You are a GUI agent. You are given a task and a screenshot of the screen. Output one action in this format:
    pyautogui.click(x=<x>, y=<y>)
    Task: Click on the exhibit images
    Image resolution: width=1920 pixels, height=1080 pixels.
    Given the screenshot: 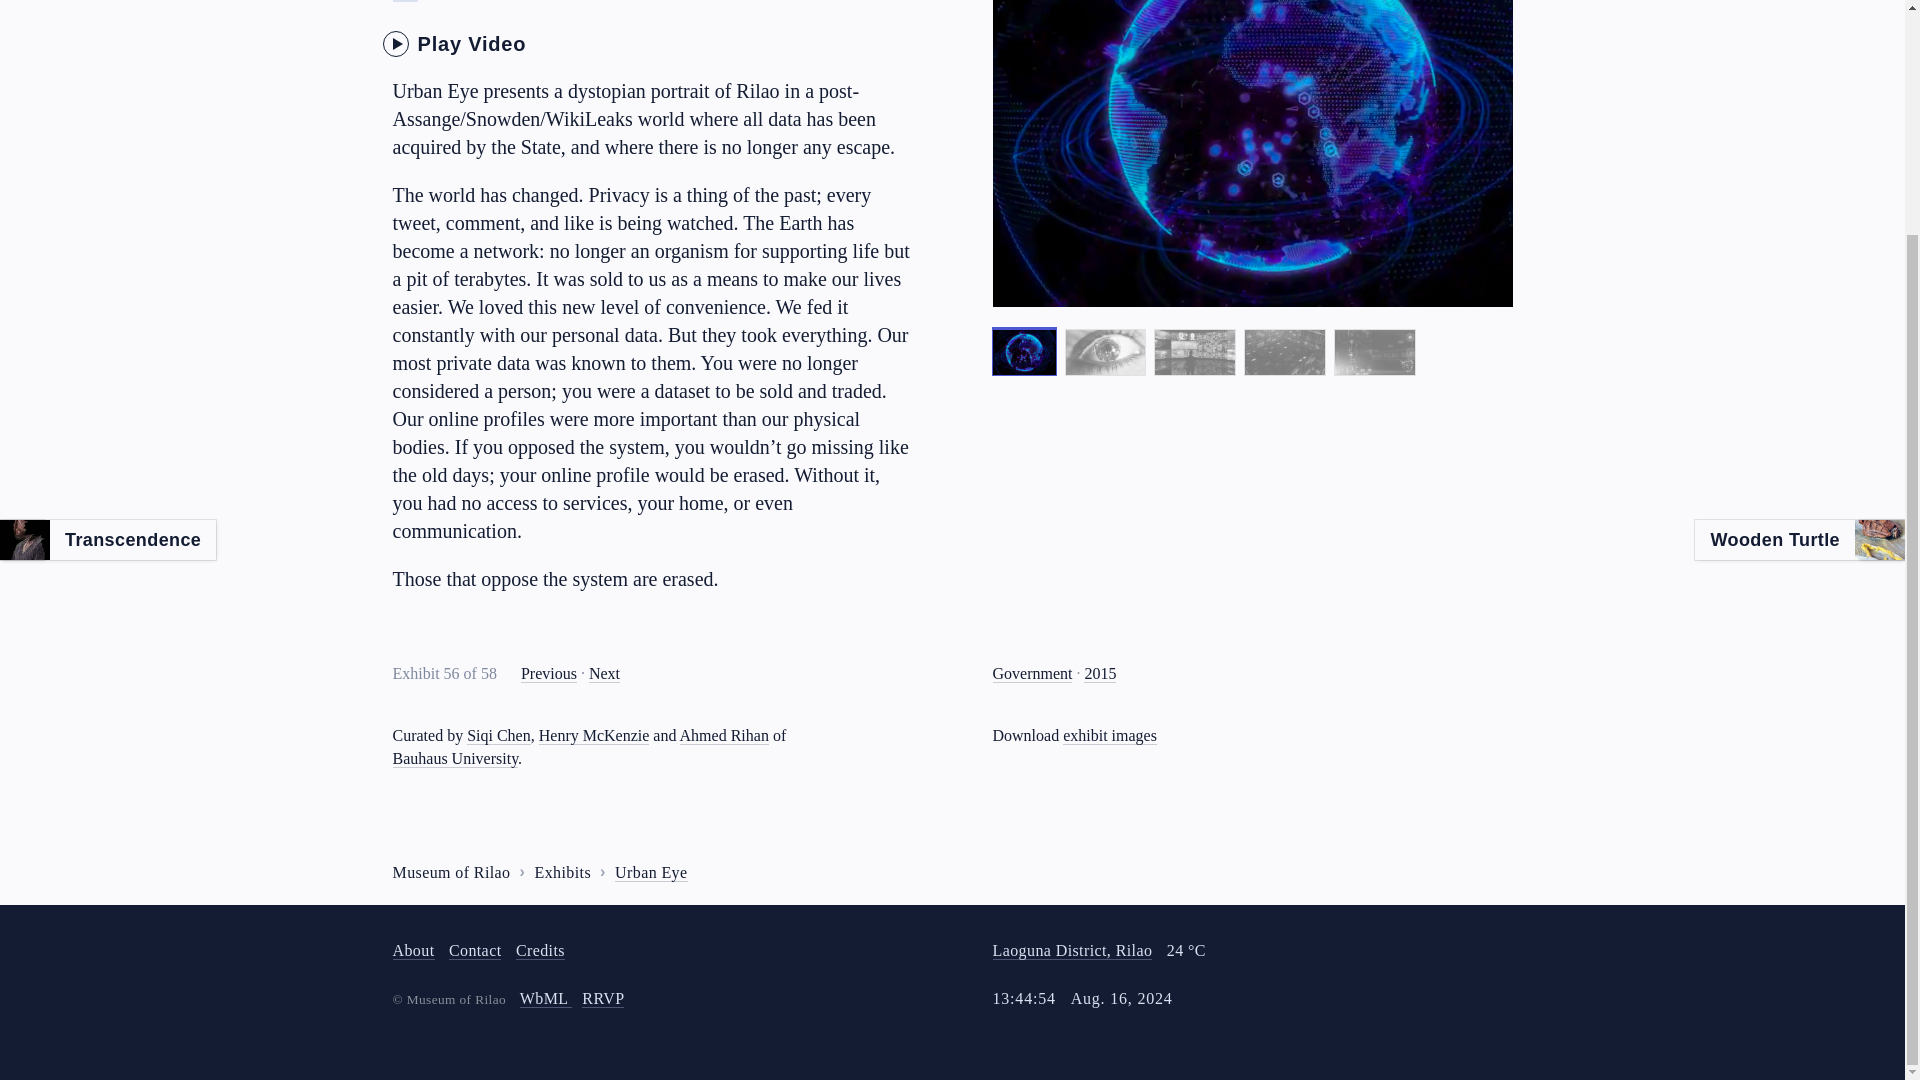 What is the action you would take?
    pyautogui.click(x=1110, y=736)
    